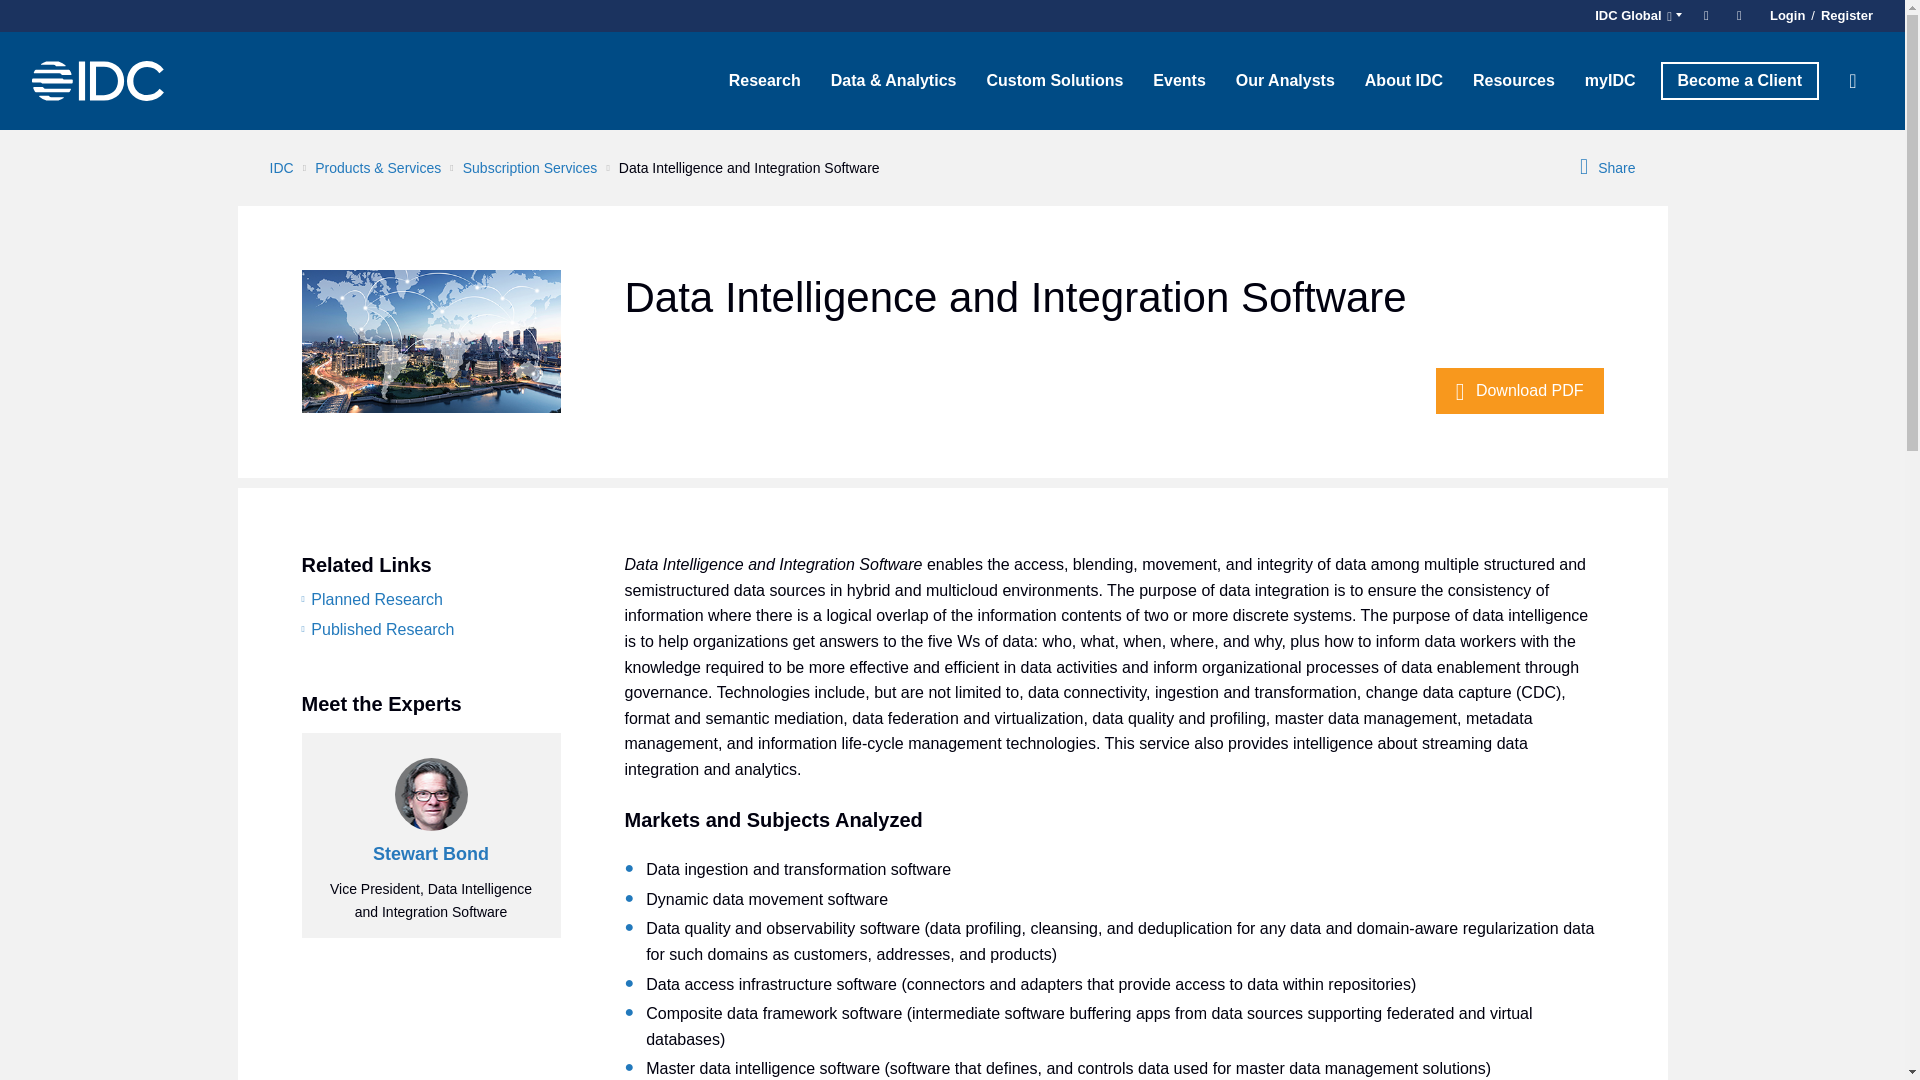 The width and height of the screenshot is (1920, 1080). What do you see at coordinates (1635, 16) in the screenshot?
I see `IDC Global` at bounding box center [1635, 16].